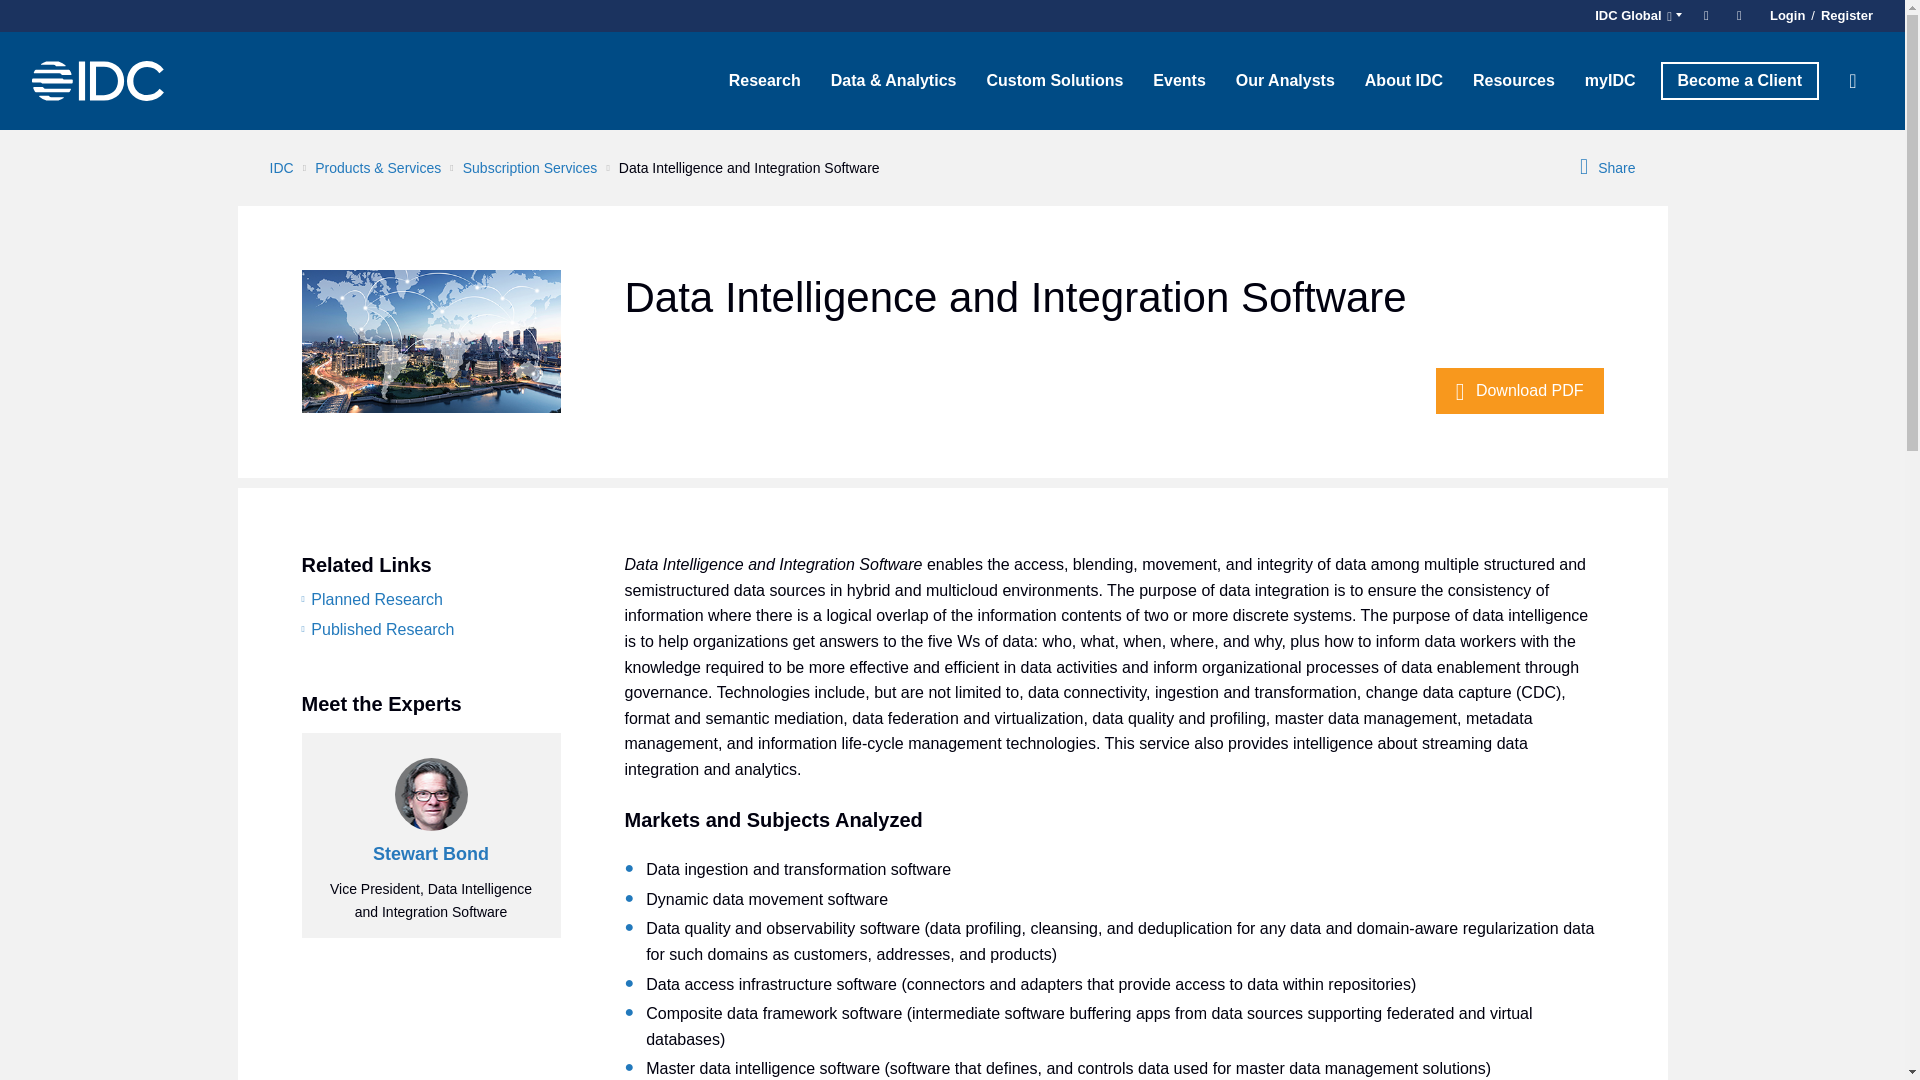 The width and height of the screenshot is (1920, 1080). What do you see at coordinates (1635, 16) in the screenshot?
I see `IDC Global` at bounding box center [1635, 16].